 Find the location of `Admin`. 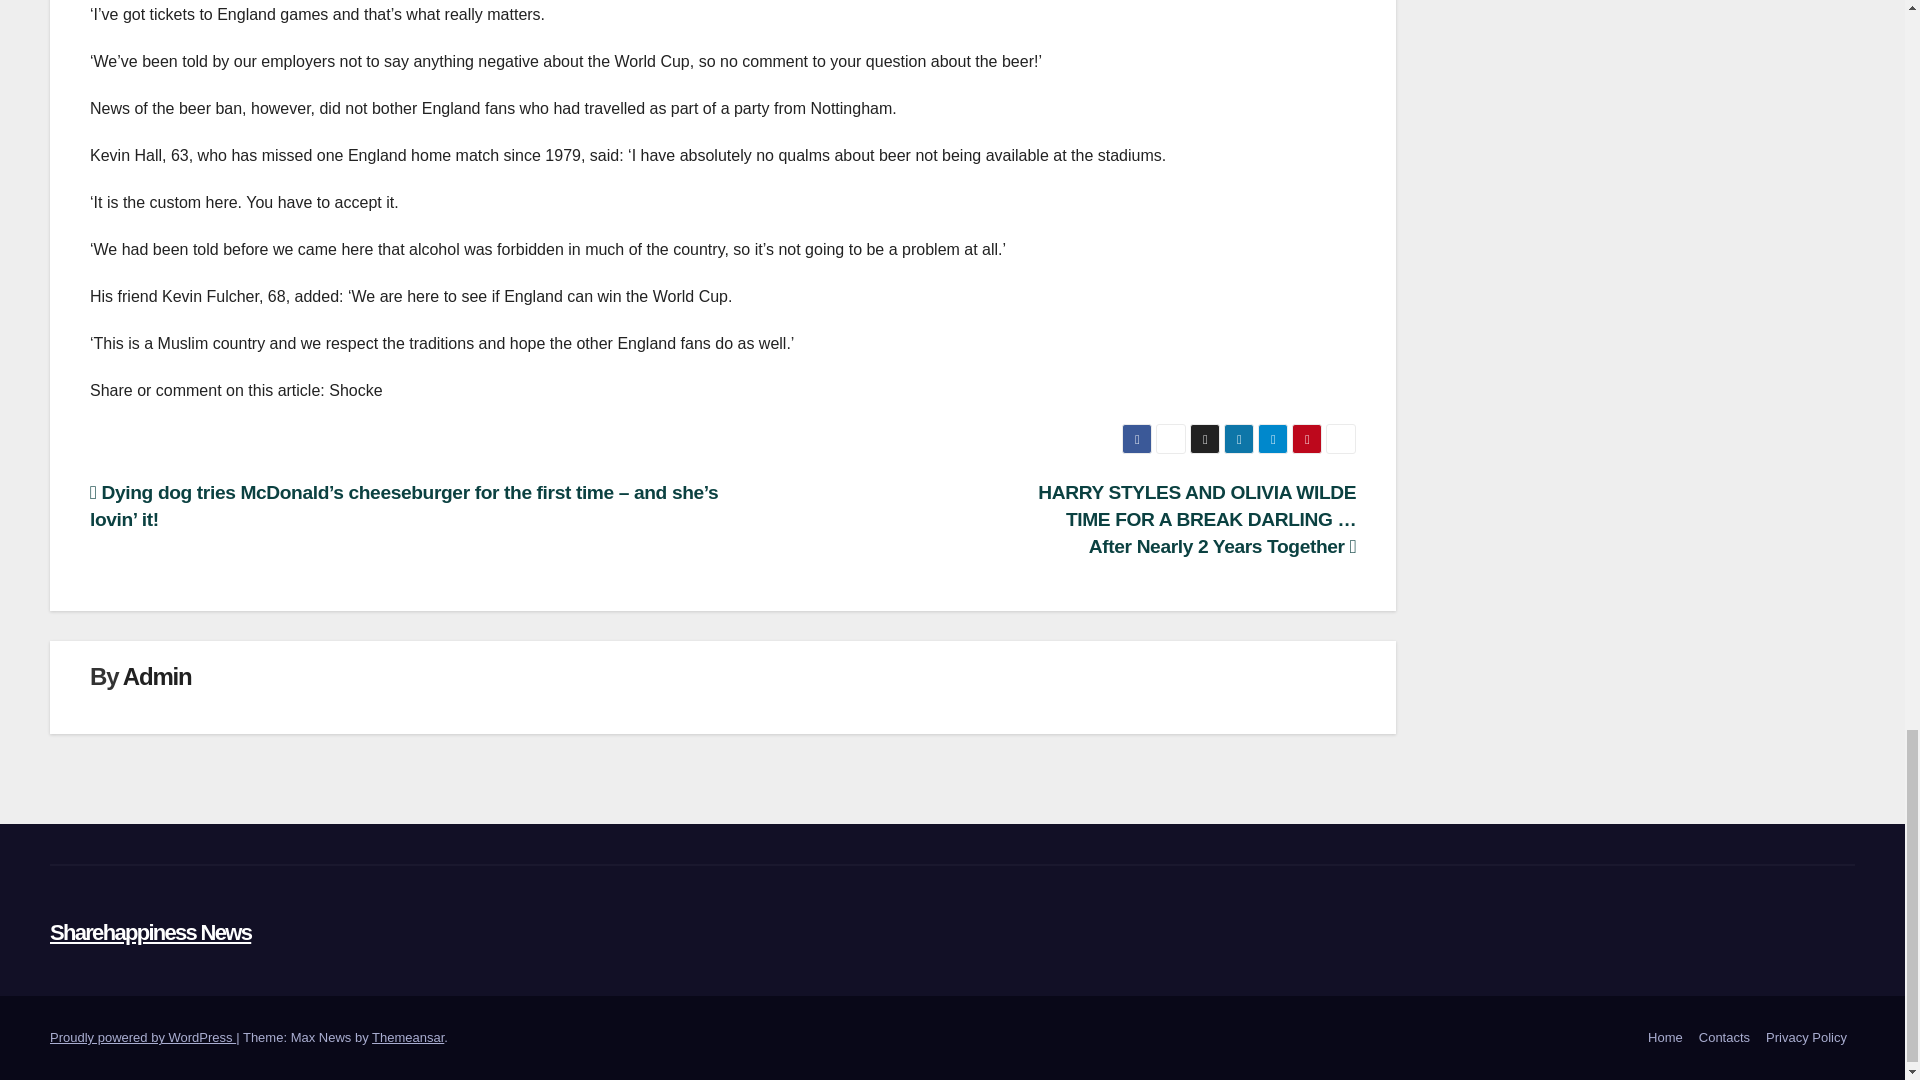

Admin is located at coordinates (157, 676).